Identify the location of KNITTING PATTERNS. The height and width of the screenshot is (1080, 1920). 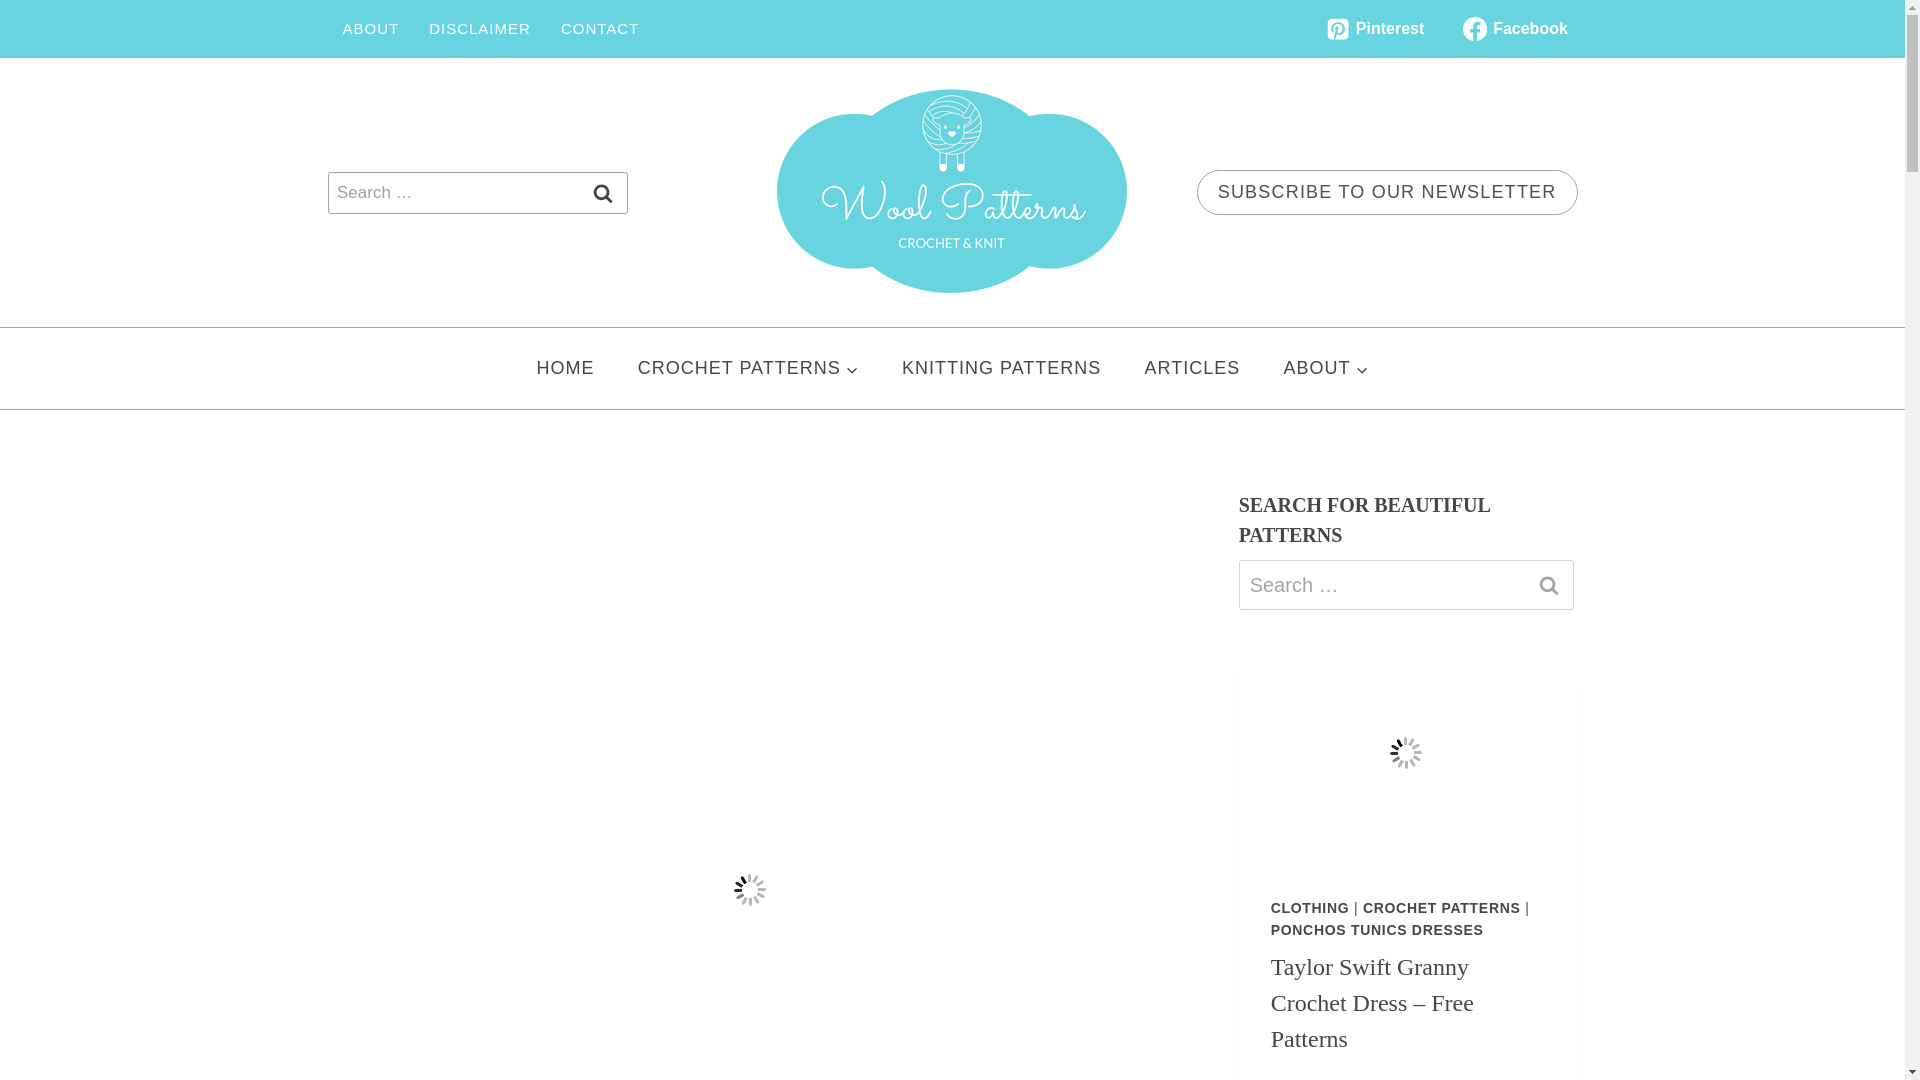
(1001, 368).